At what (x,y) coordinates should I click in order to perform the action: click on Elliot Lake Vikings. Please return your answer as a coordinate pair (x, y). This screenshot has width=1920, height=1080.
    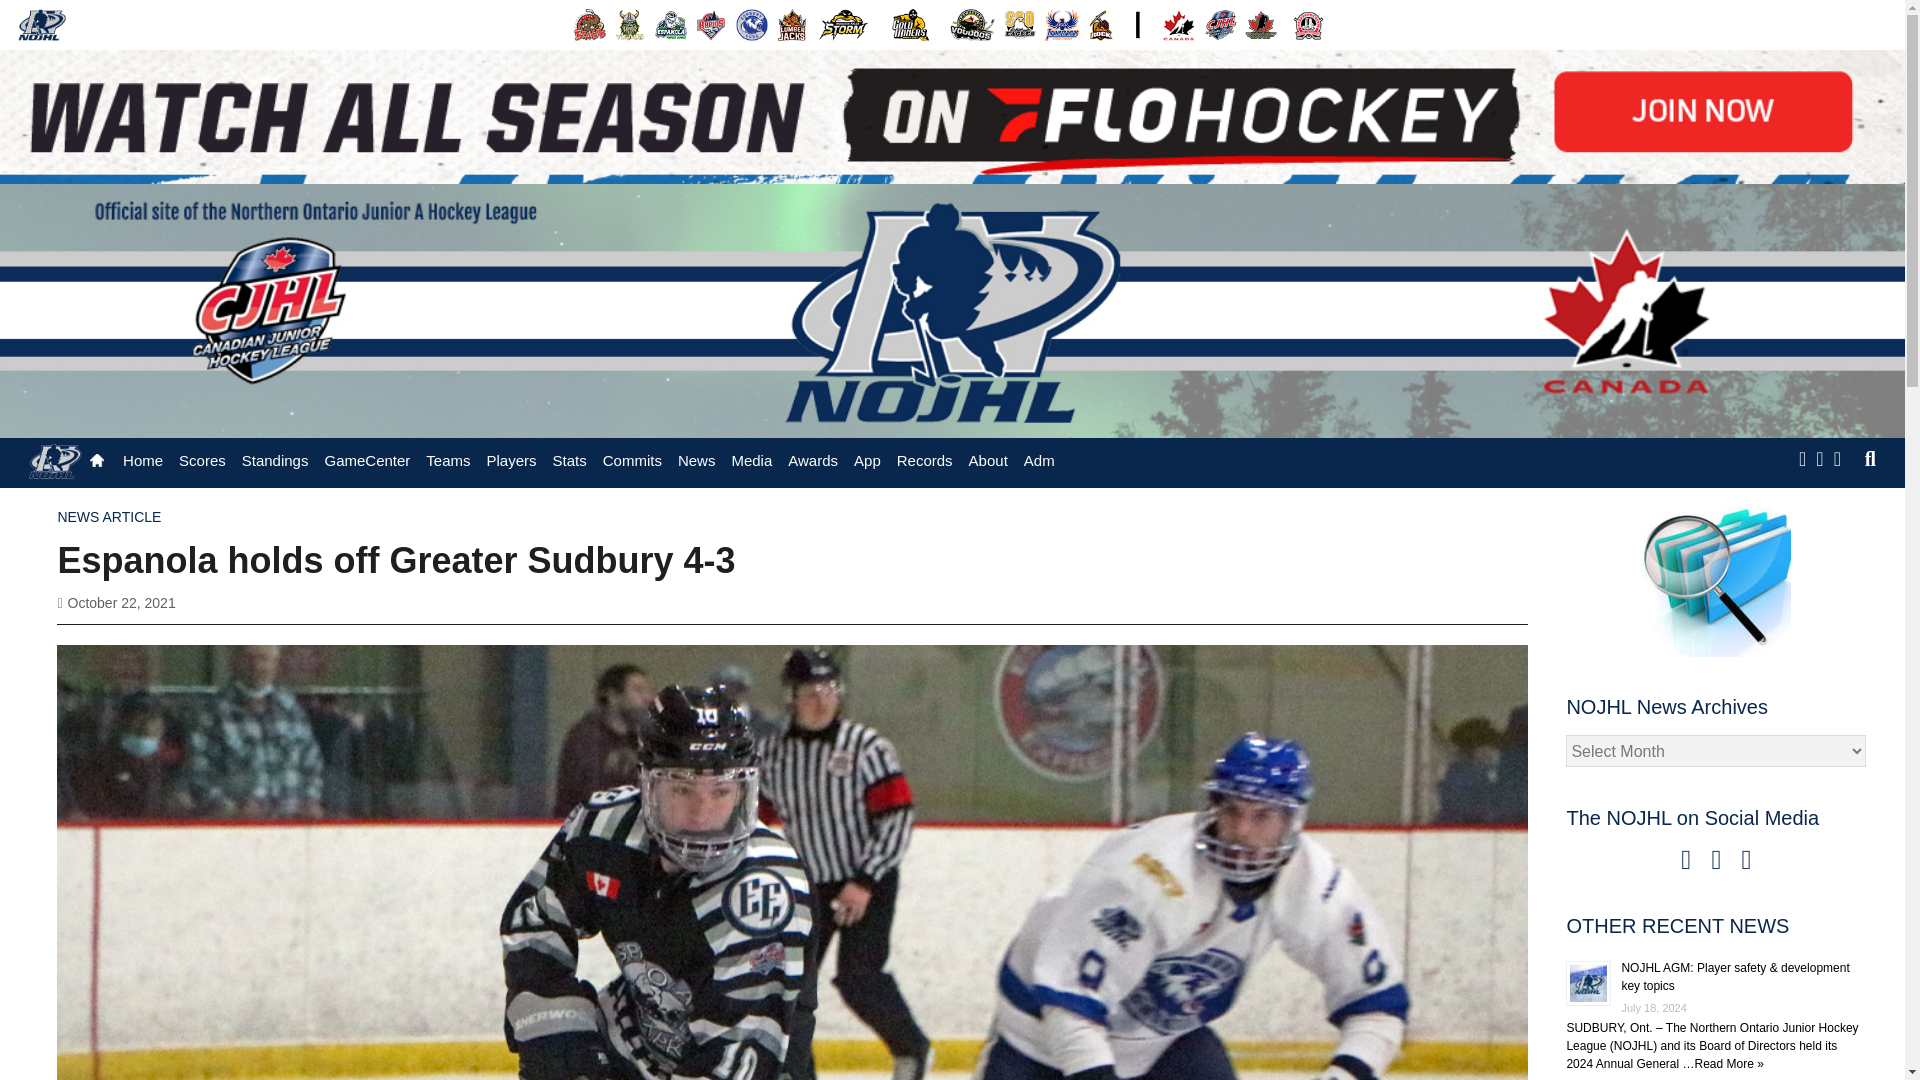
    Looking at the image, I should click on (630, 24).